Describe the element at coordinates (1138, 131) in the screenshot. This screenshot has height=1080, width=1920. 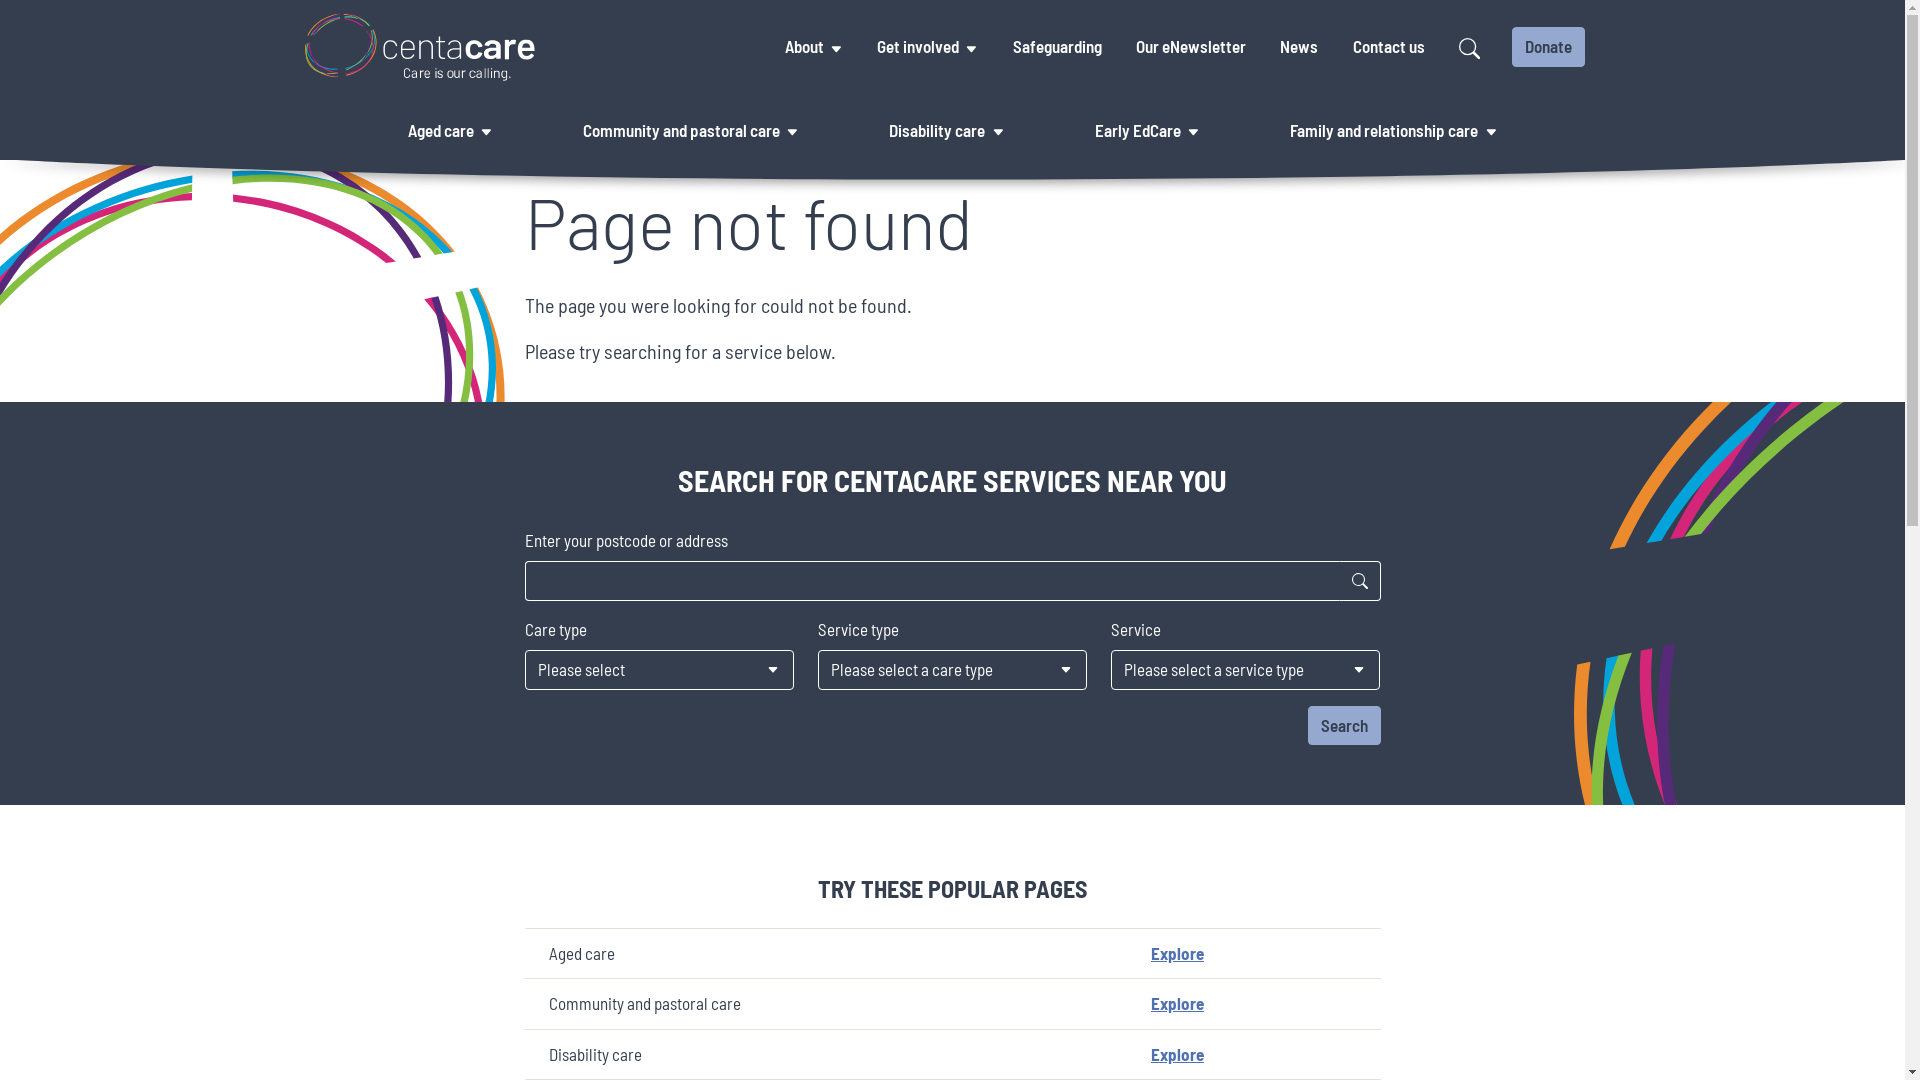
I see `Early EdCare` at that location.